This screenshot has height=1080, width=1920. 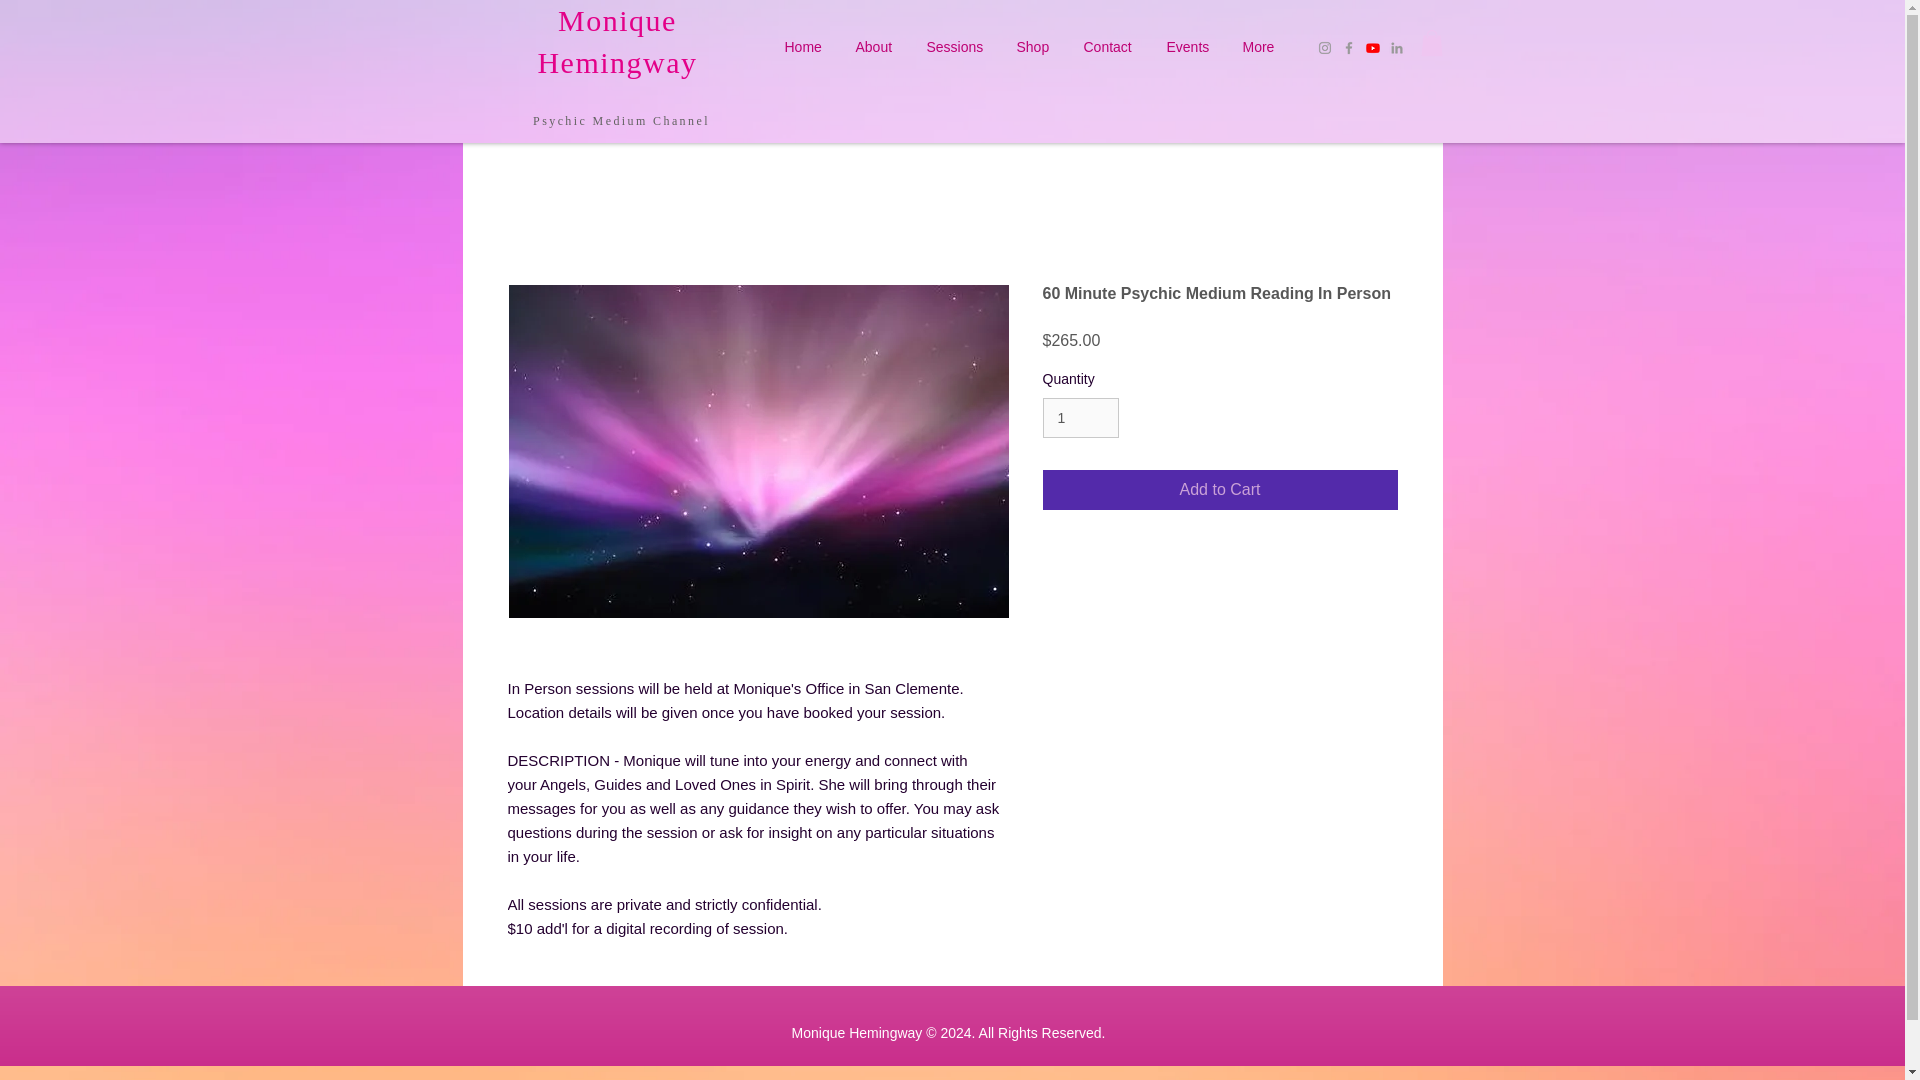 What do you see at coordinates (875, 46) in the screenshot?
I see `About` at bounding box center [875, 46].